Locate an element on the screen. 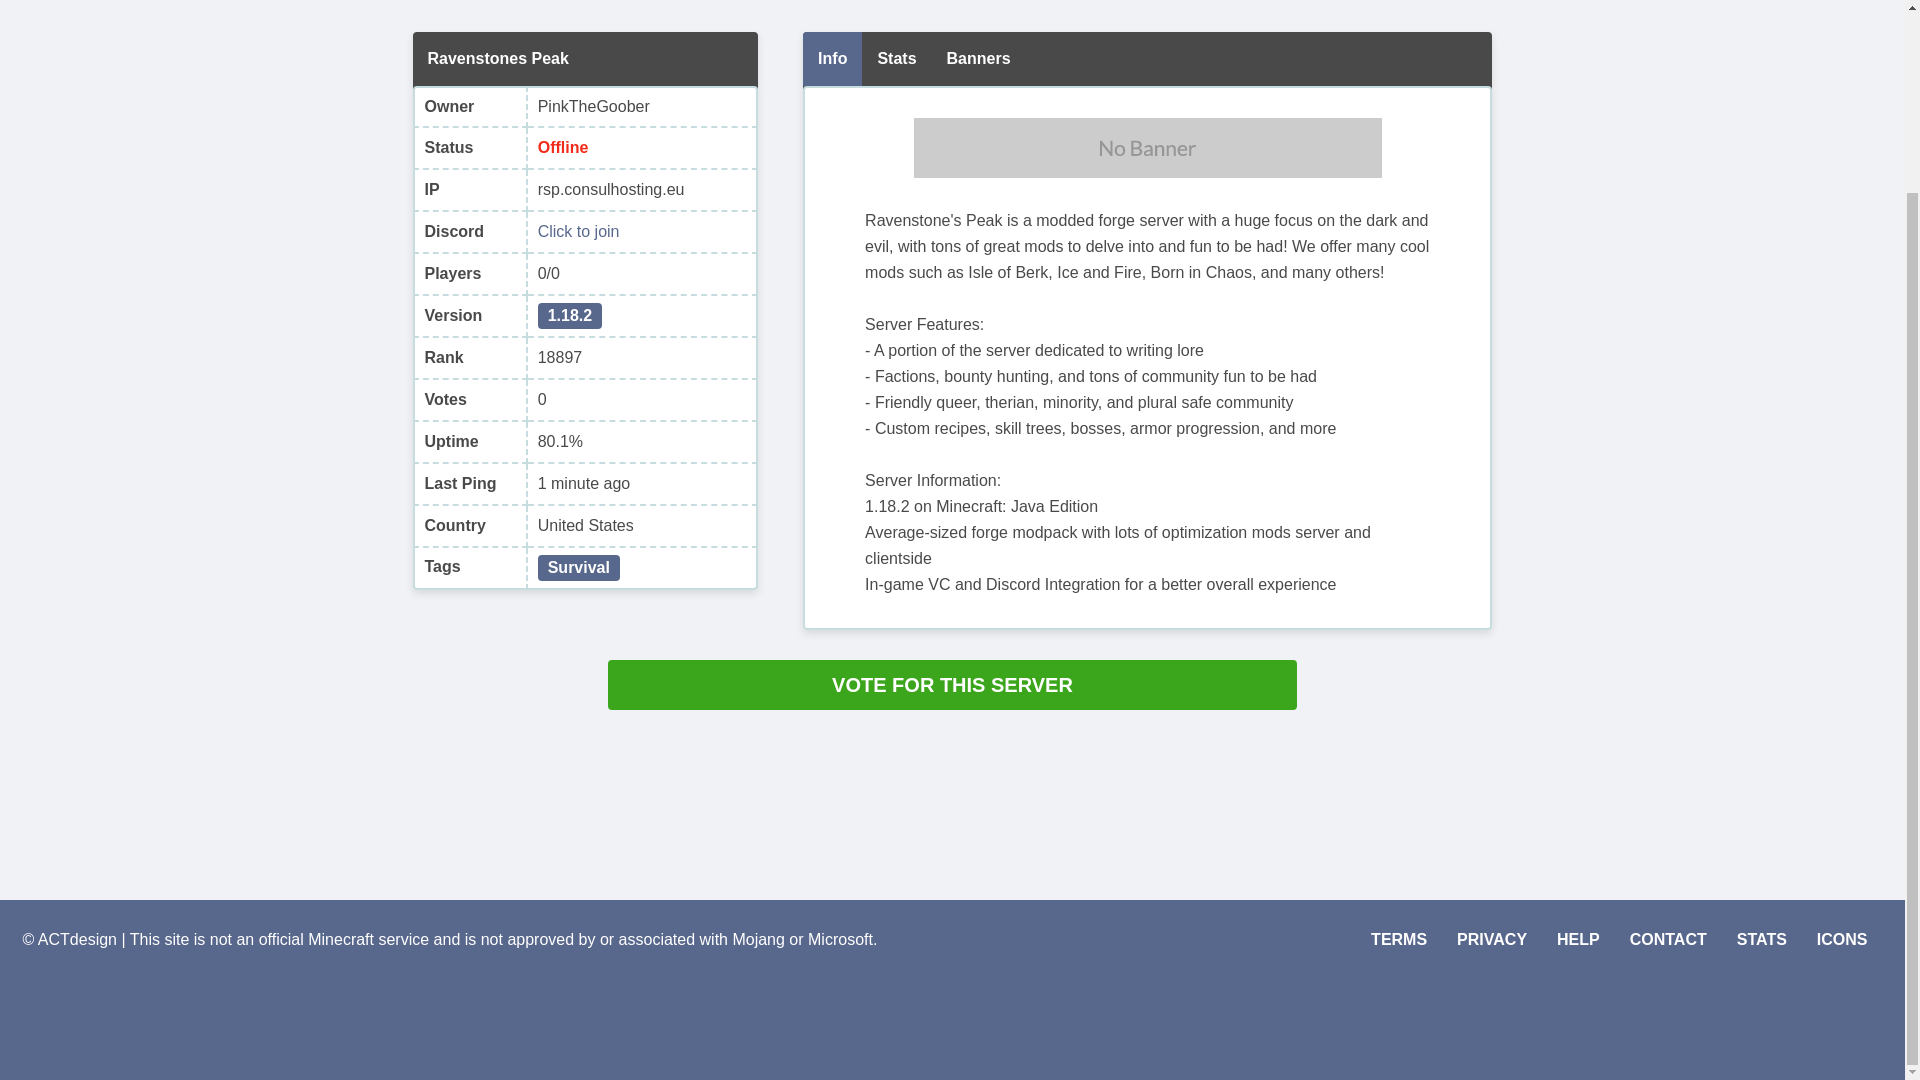  Survival is located at coordinates (578, 568).